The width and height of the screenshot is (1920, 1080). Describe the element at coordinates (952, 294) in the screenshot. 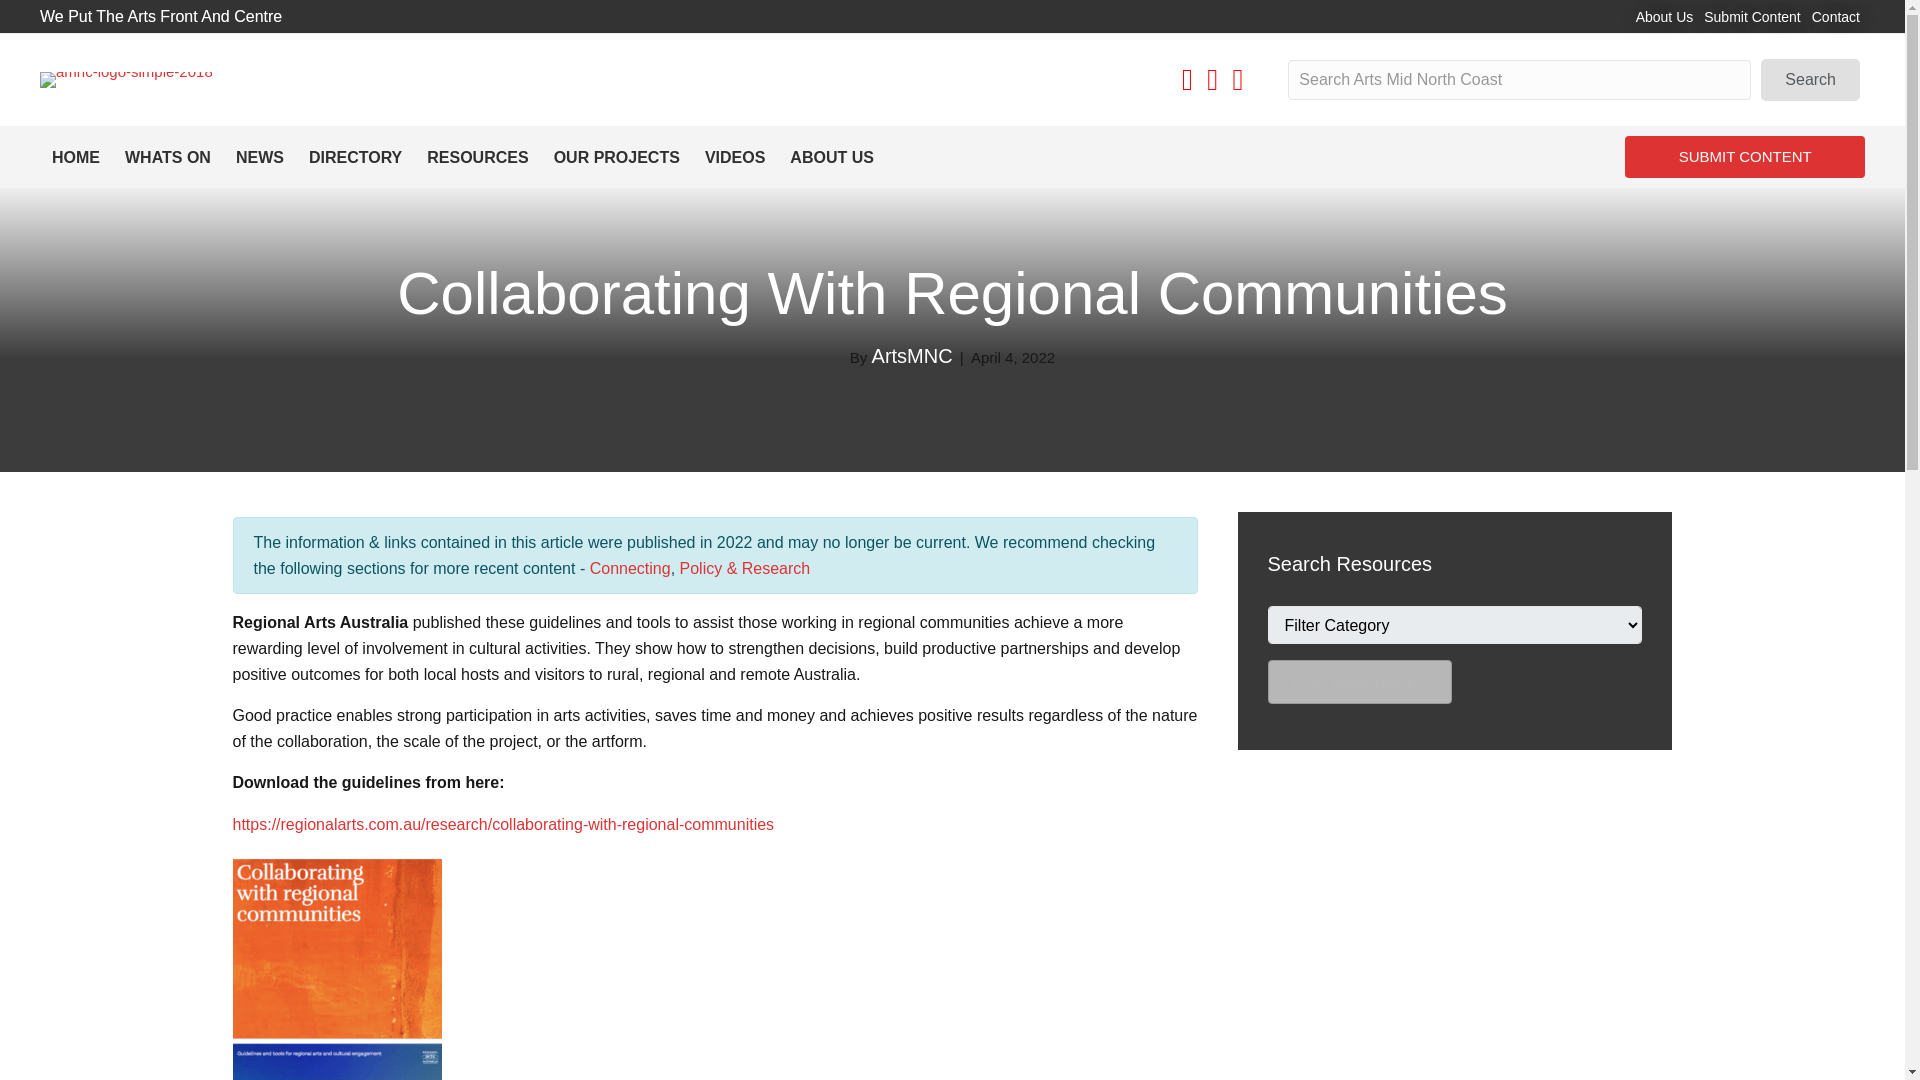

I see `Collaborating With Regional Communities` at that location.